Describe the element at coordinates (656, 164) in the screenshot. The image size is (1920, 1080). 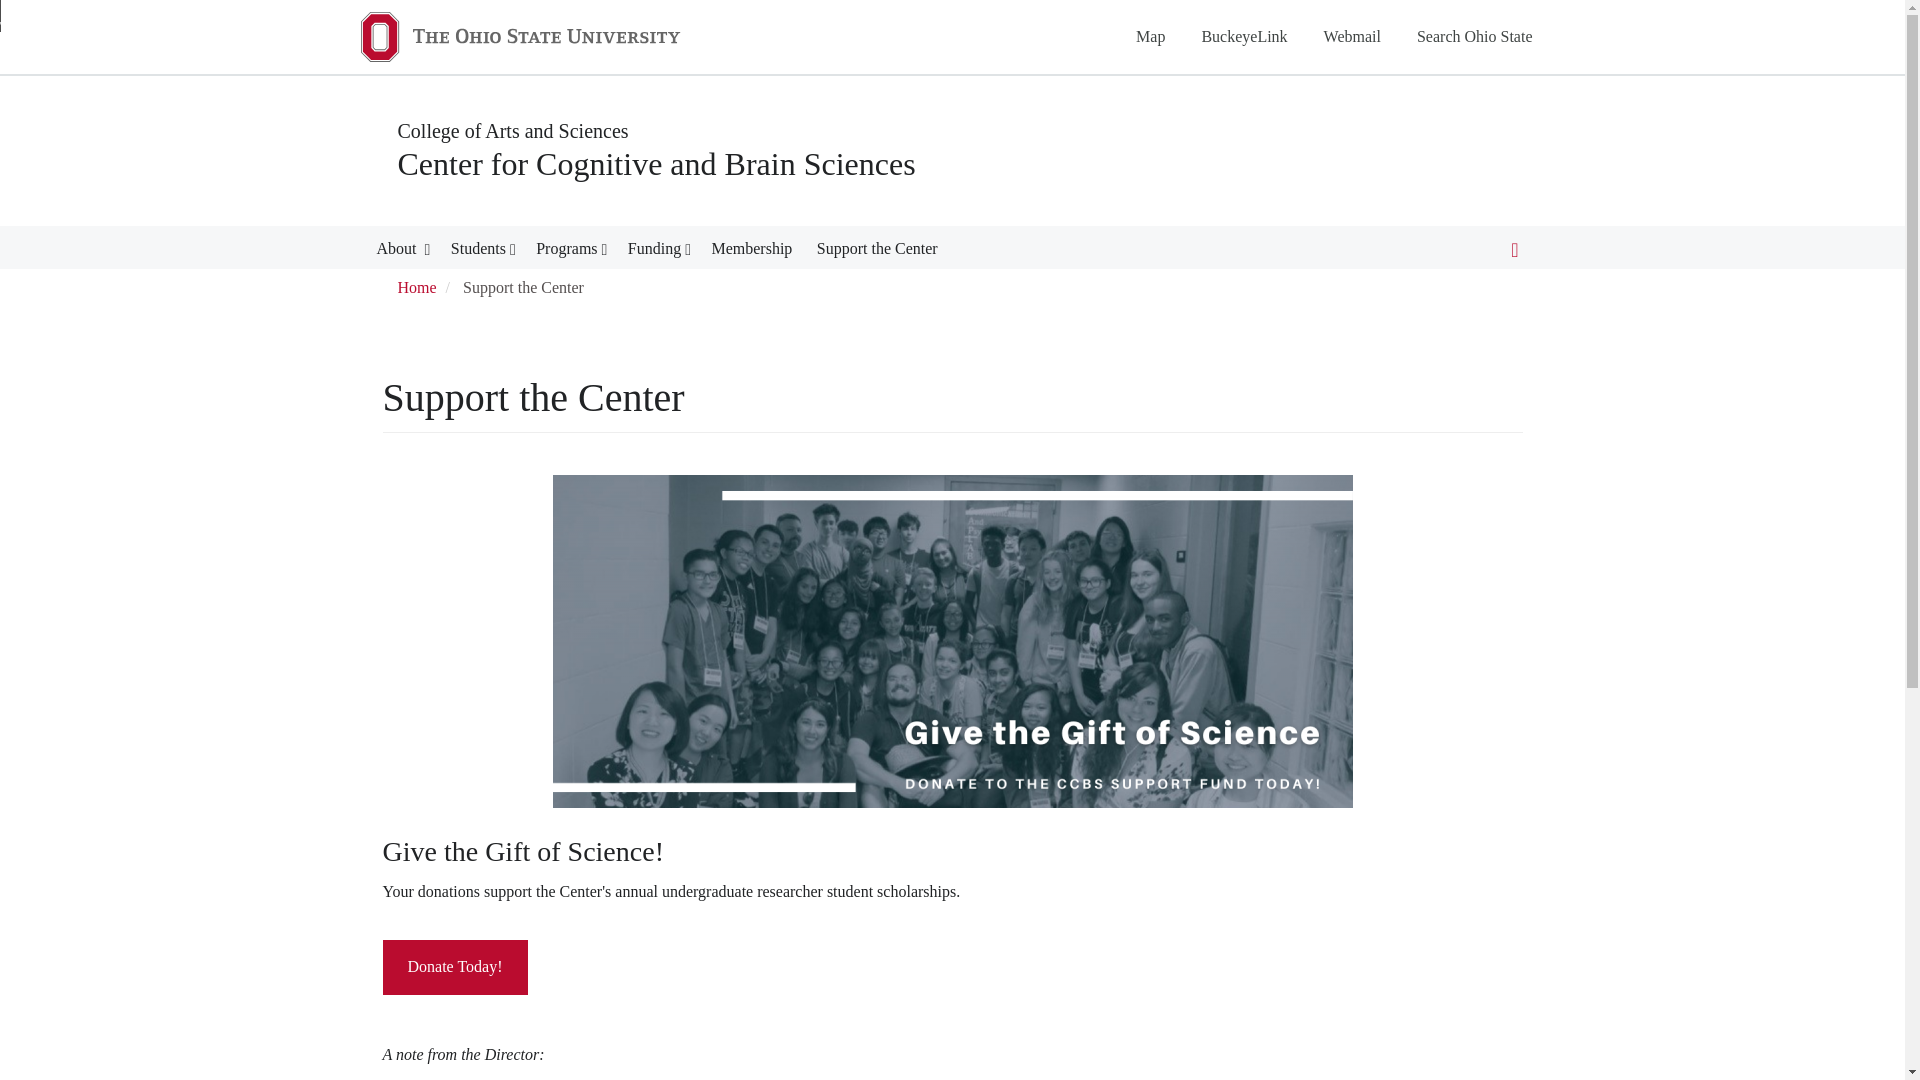
I see `Center for Cognitive and Brain Sciences` at that location.